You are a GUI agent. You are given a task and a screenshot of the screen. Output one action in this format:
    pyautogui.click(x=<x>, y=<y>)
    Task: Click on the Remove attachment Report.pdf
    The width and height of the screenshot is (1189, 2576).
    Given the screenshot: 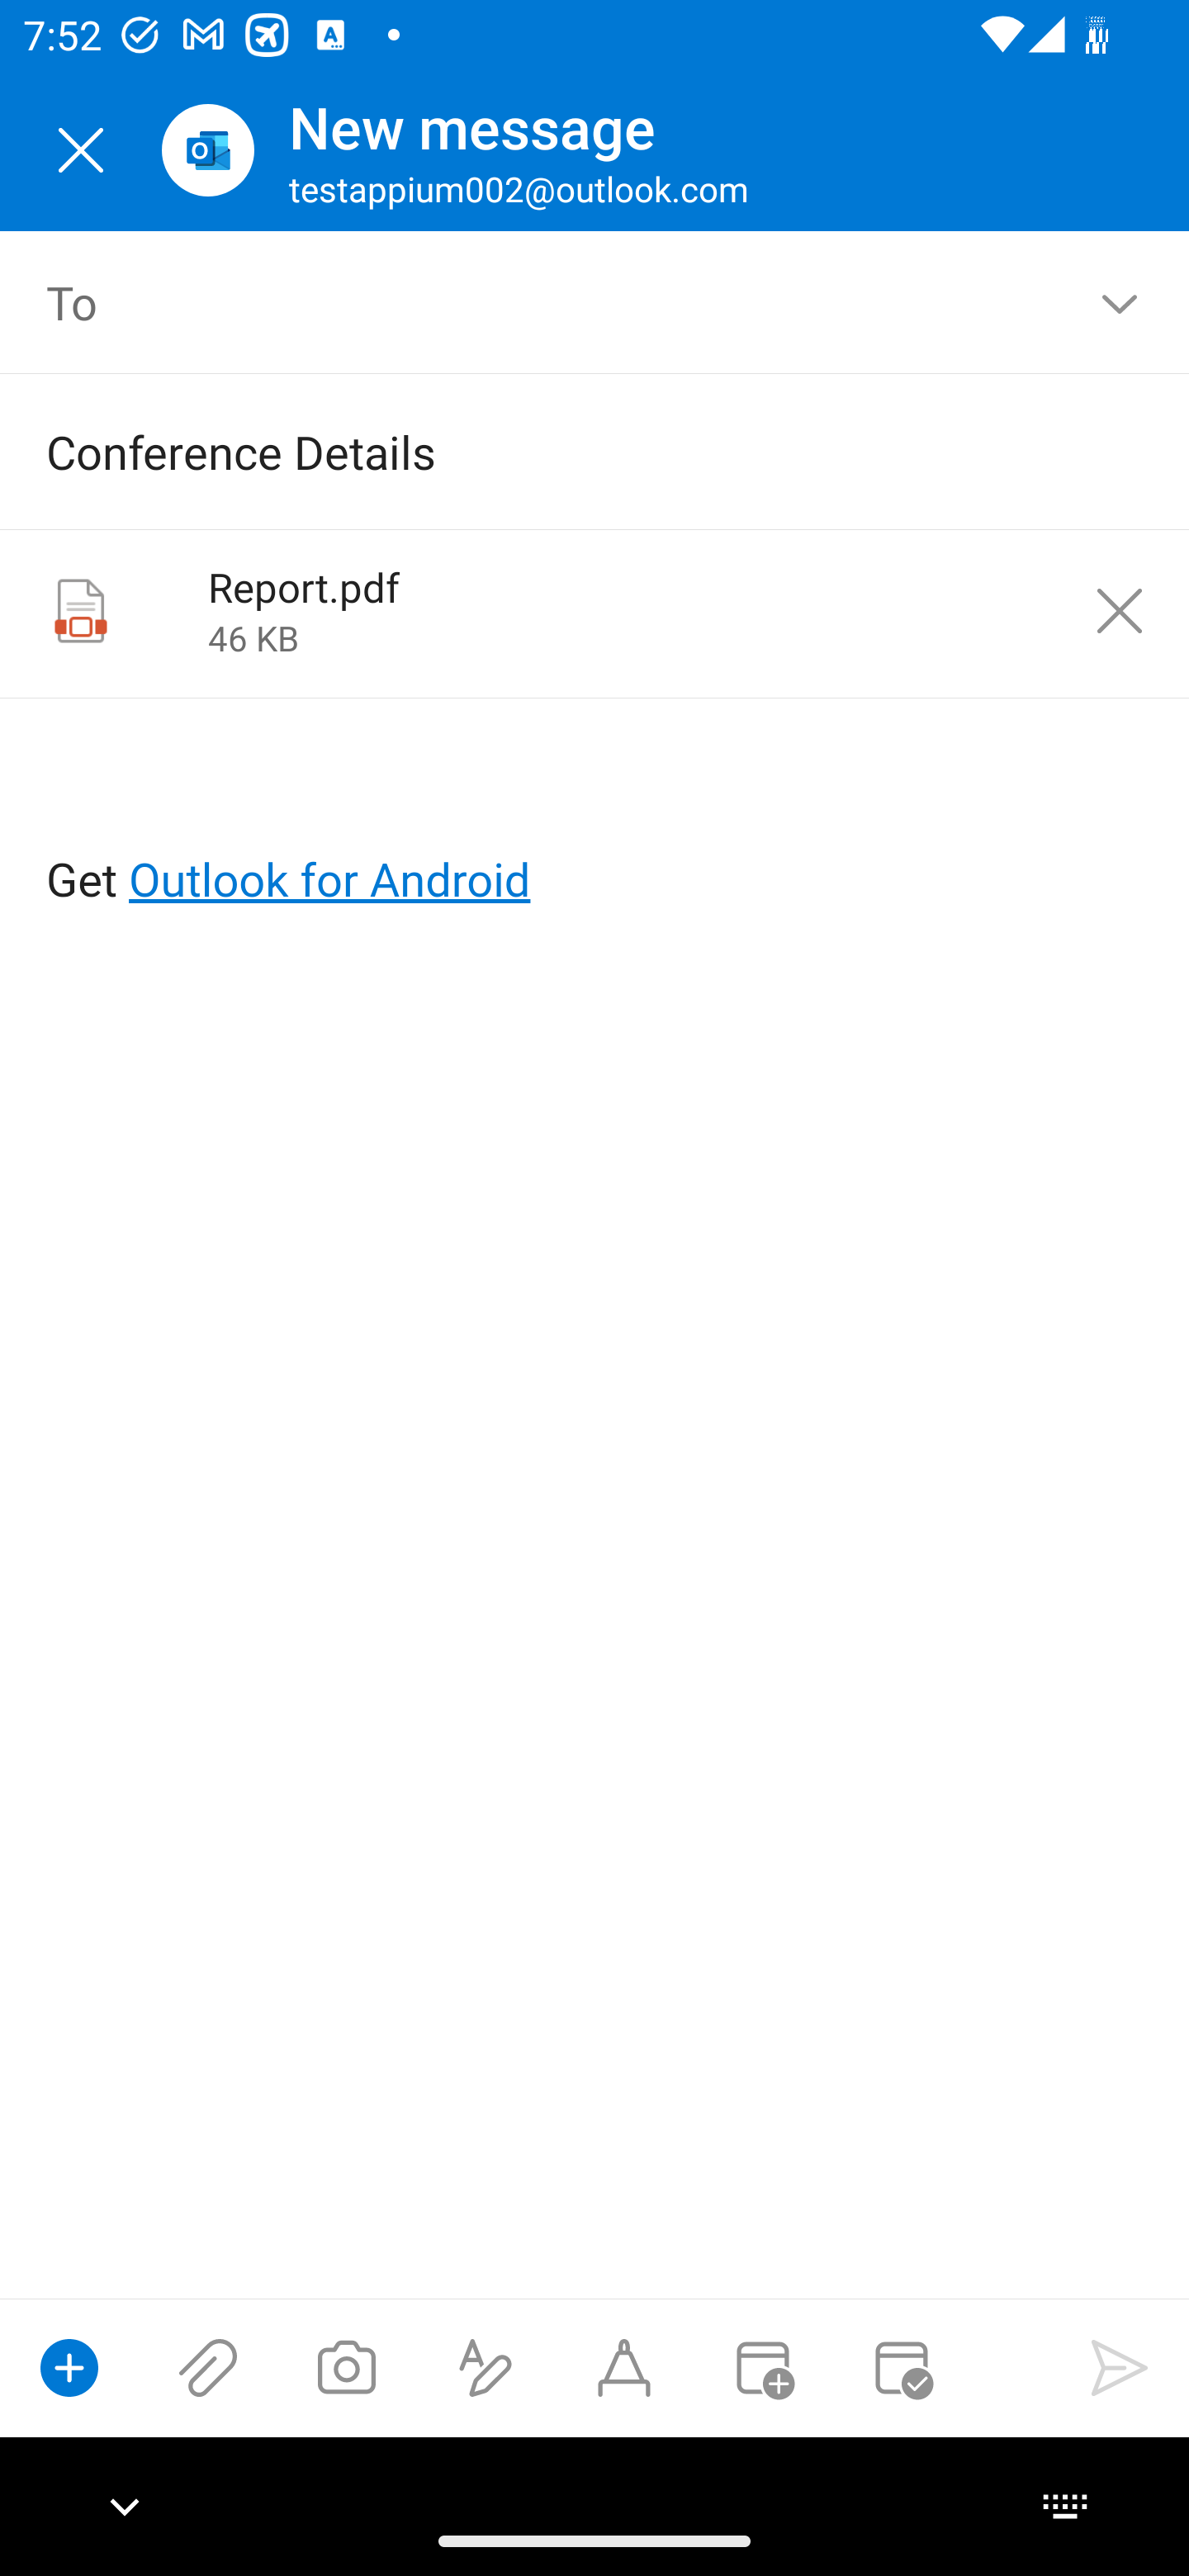 What is the action you would take?
    pyautogui.click(x=1120, y=611)
    